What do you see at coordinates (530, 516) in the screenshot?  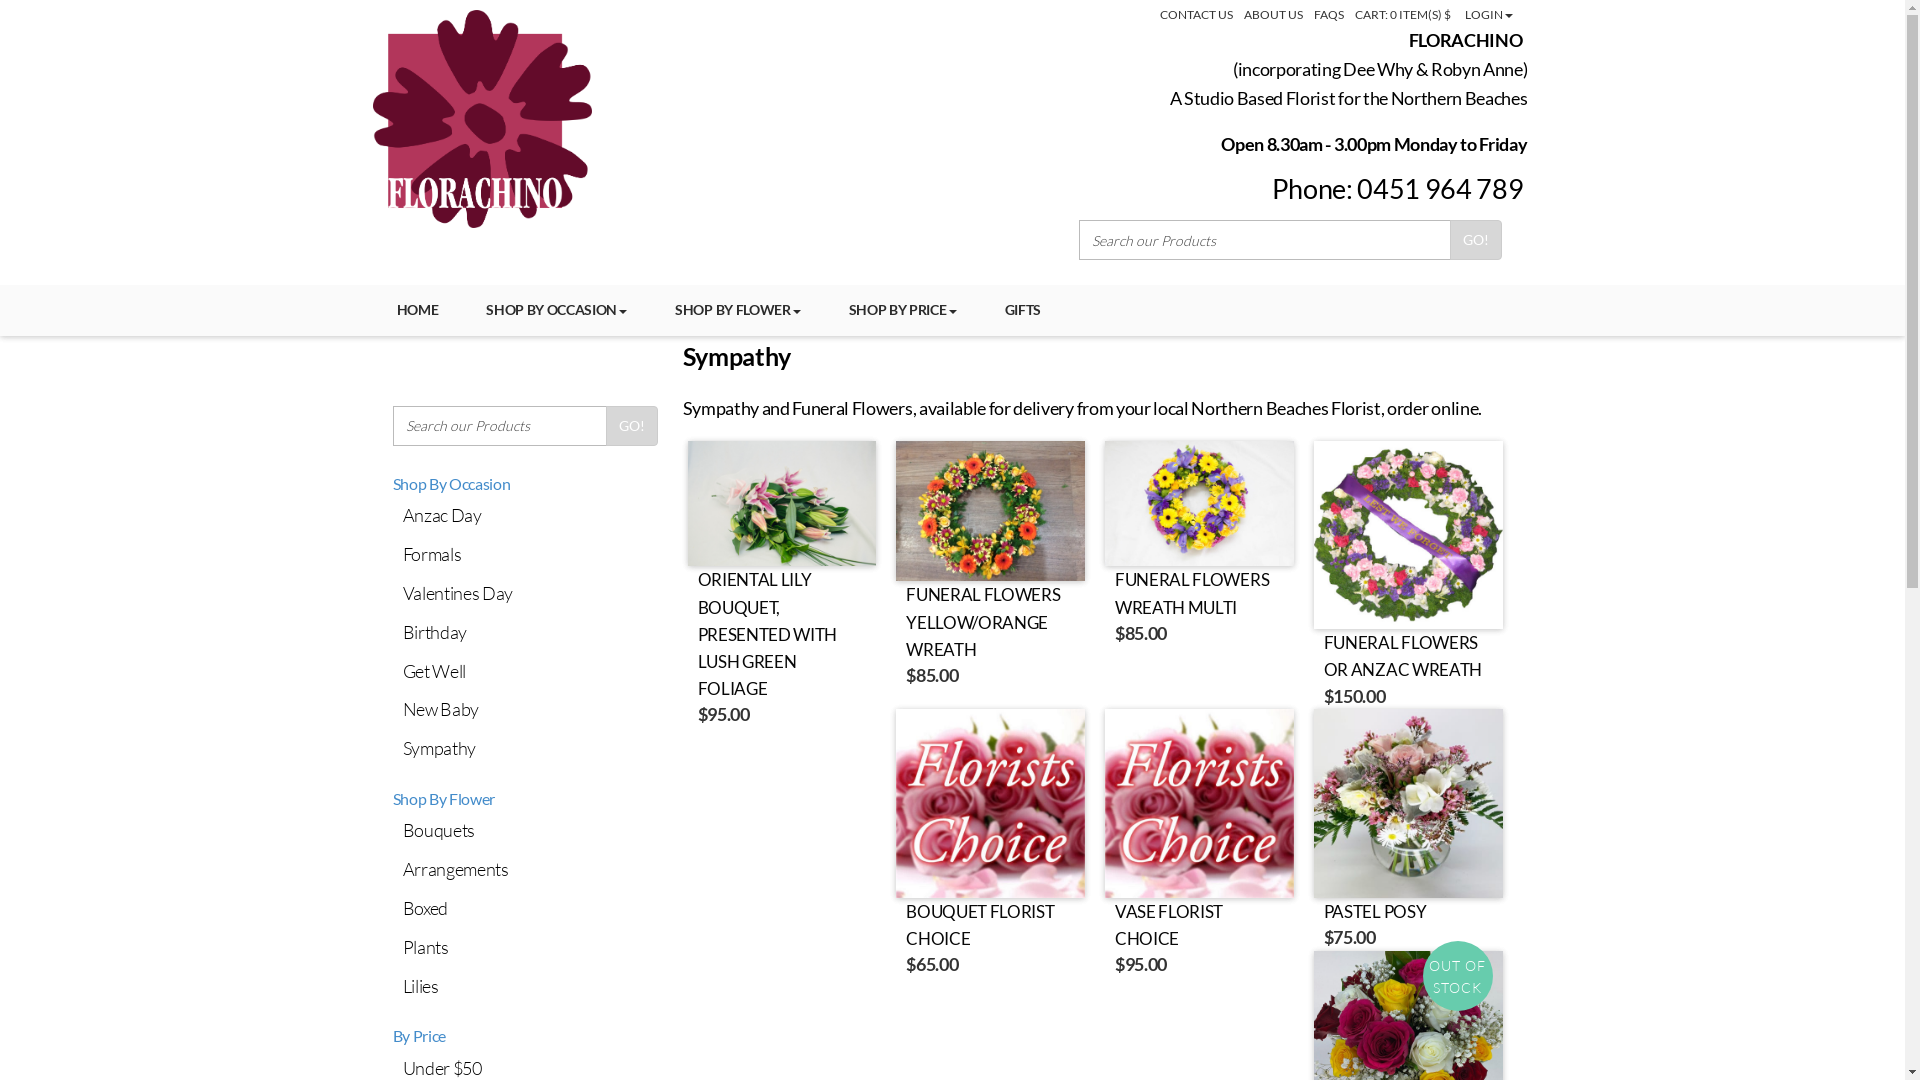 I see `Anzac Day` at bounding box center [530, 516].